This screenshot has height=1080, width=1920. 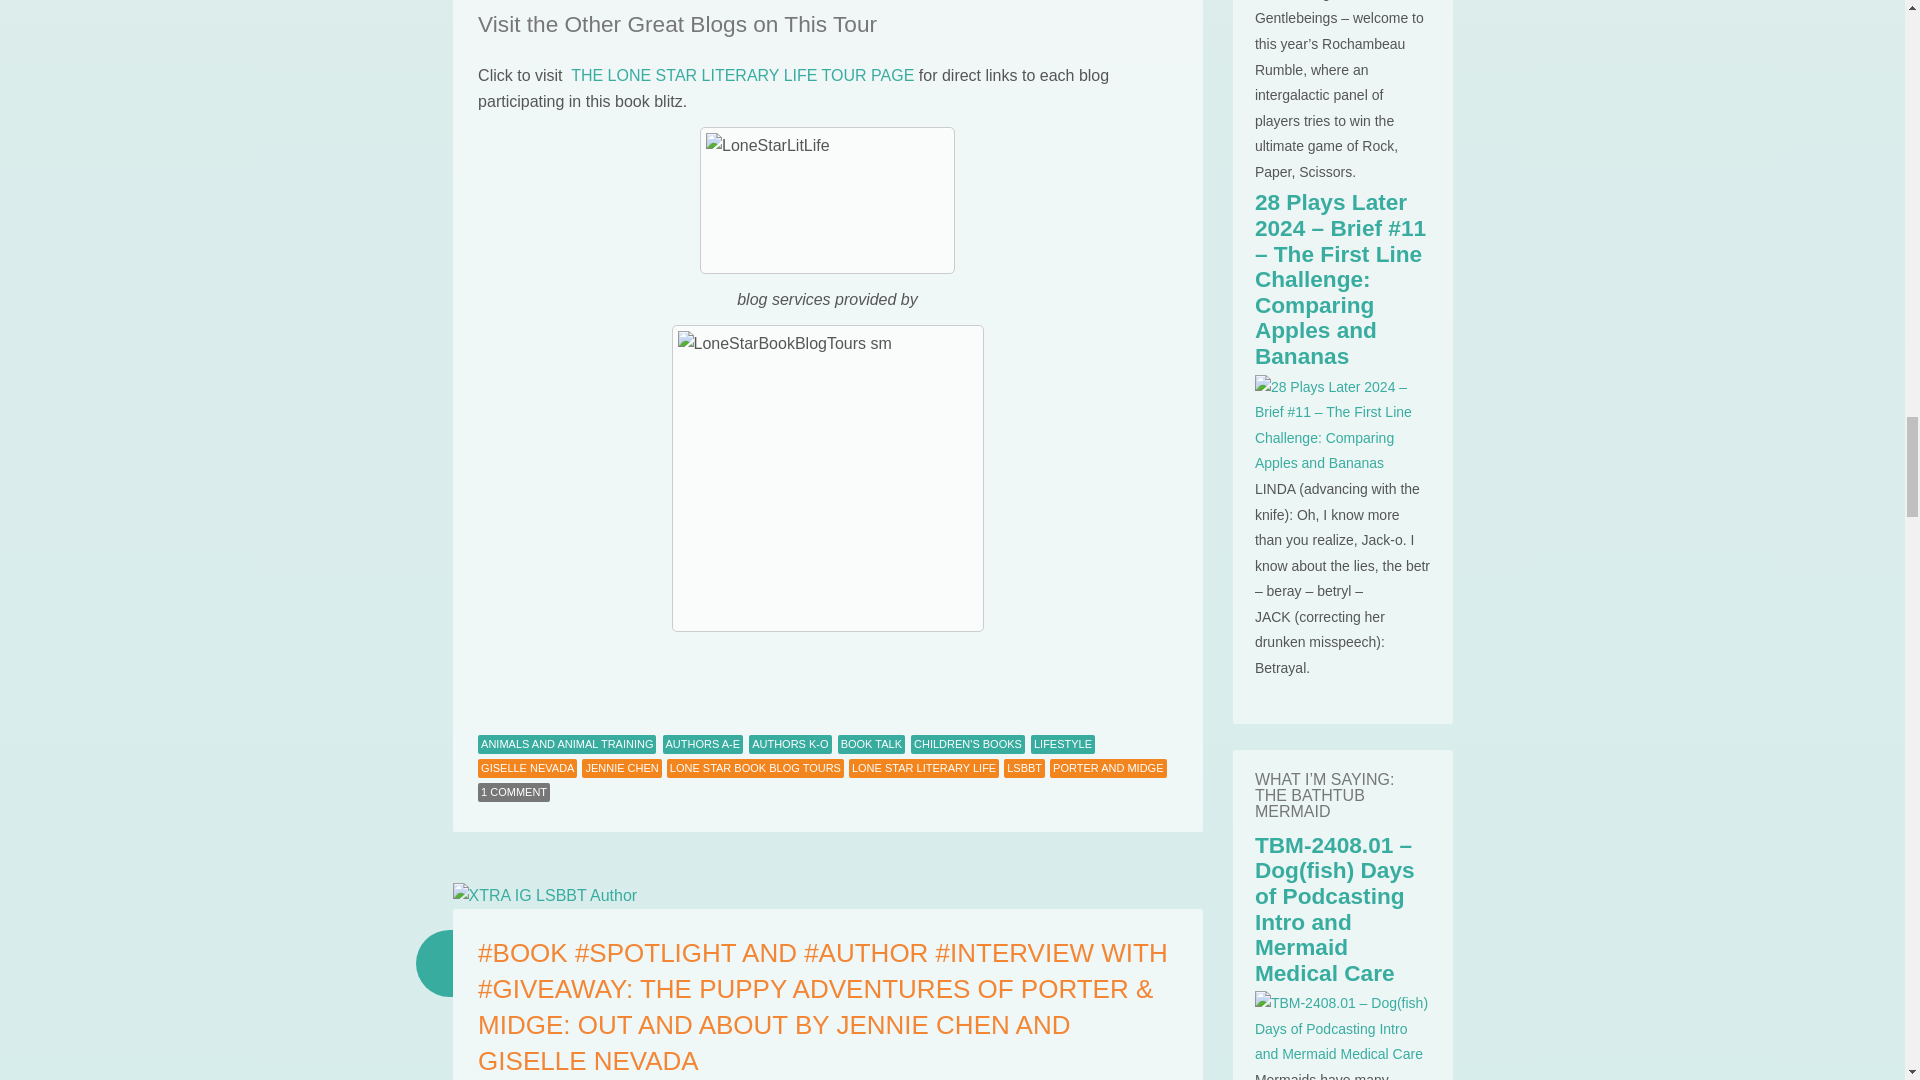 What do you see at coordinates (620, 768) in the screenshot?
I see `JENNIE CHEN` at bounding box center [620, 768].